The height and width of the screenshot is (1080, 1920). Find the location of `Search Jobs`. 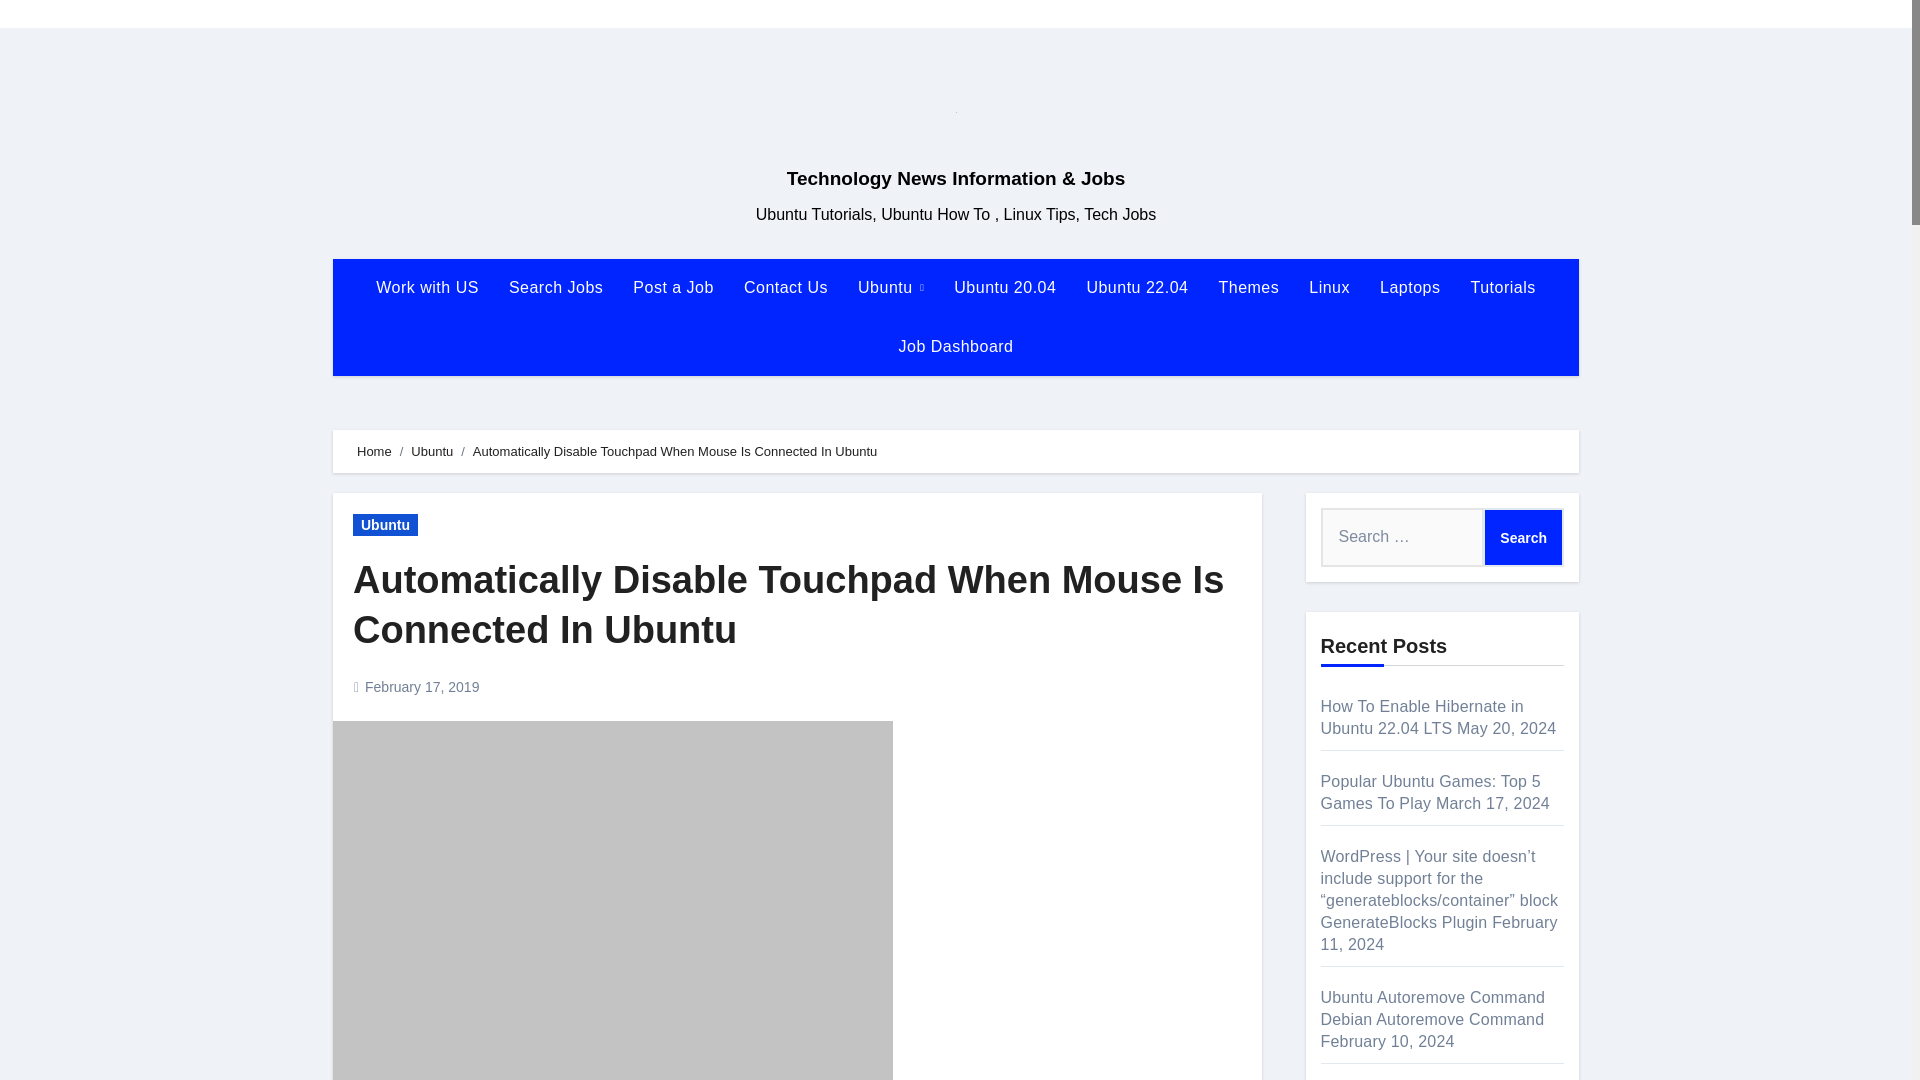

Search Jobs is located at coordinates (556, 288).